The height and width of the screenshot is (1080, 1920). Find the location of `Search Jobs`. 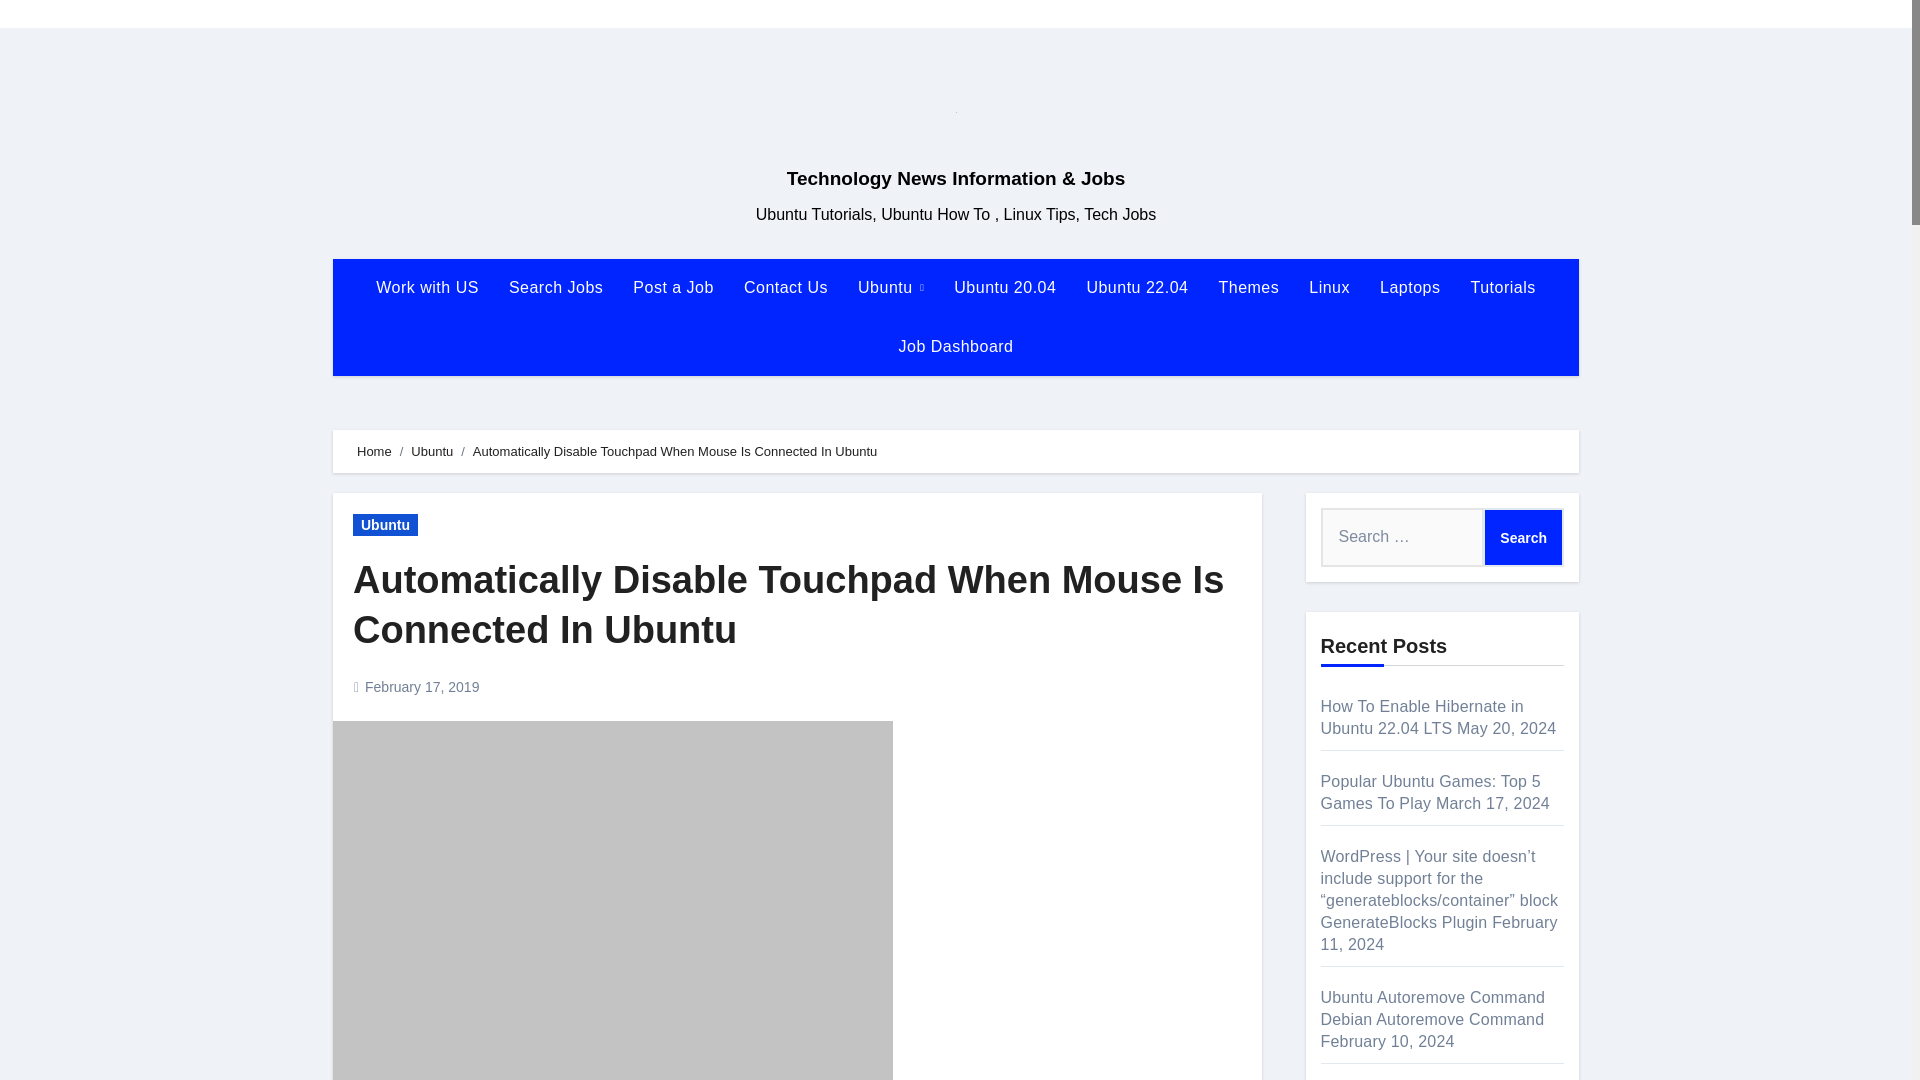

Search Jobs is located at coordinates (556, 288).